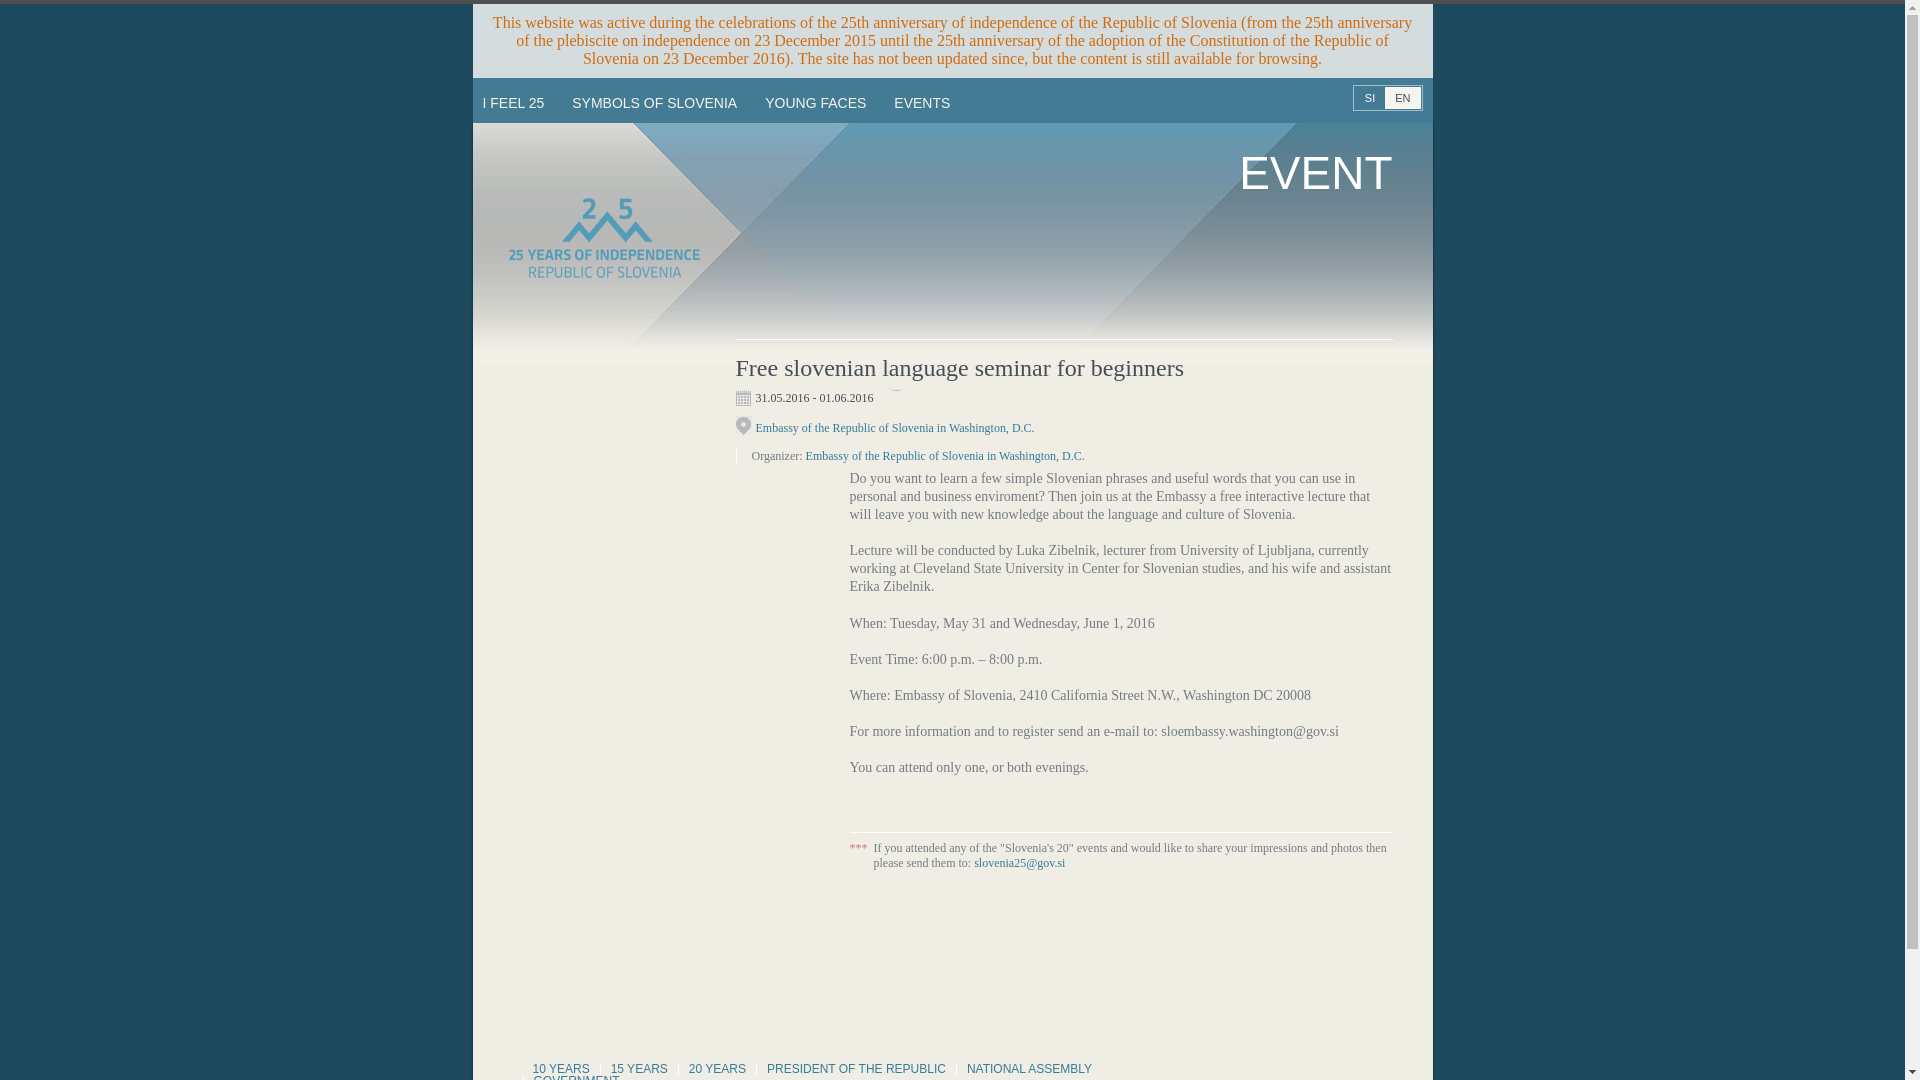 The width and height of the screenshot is (1920, 1080). What do you see at coordinates (1370, 98) in the screenshot?
I see `SI` at bounding box center [1370, 98].